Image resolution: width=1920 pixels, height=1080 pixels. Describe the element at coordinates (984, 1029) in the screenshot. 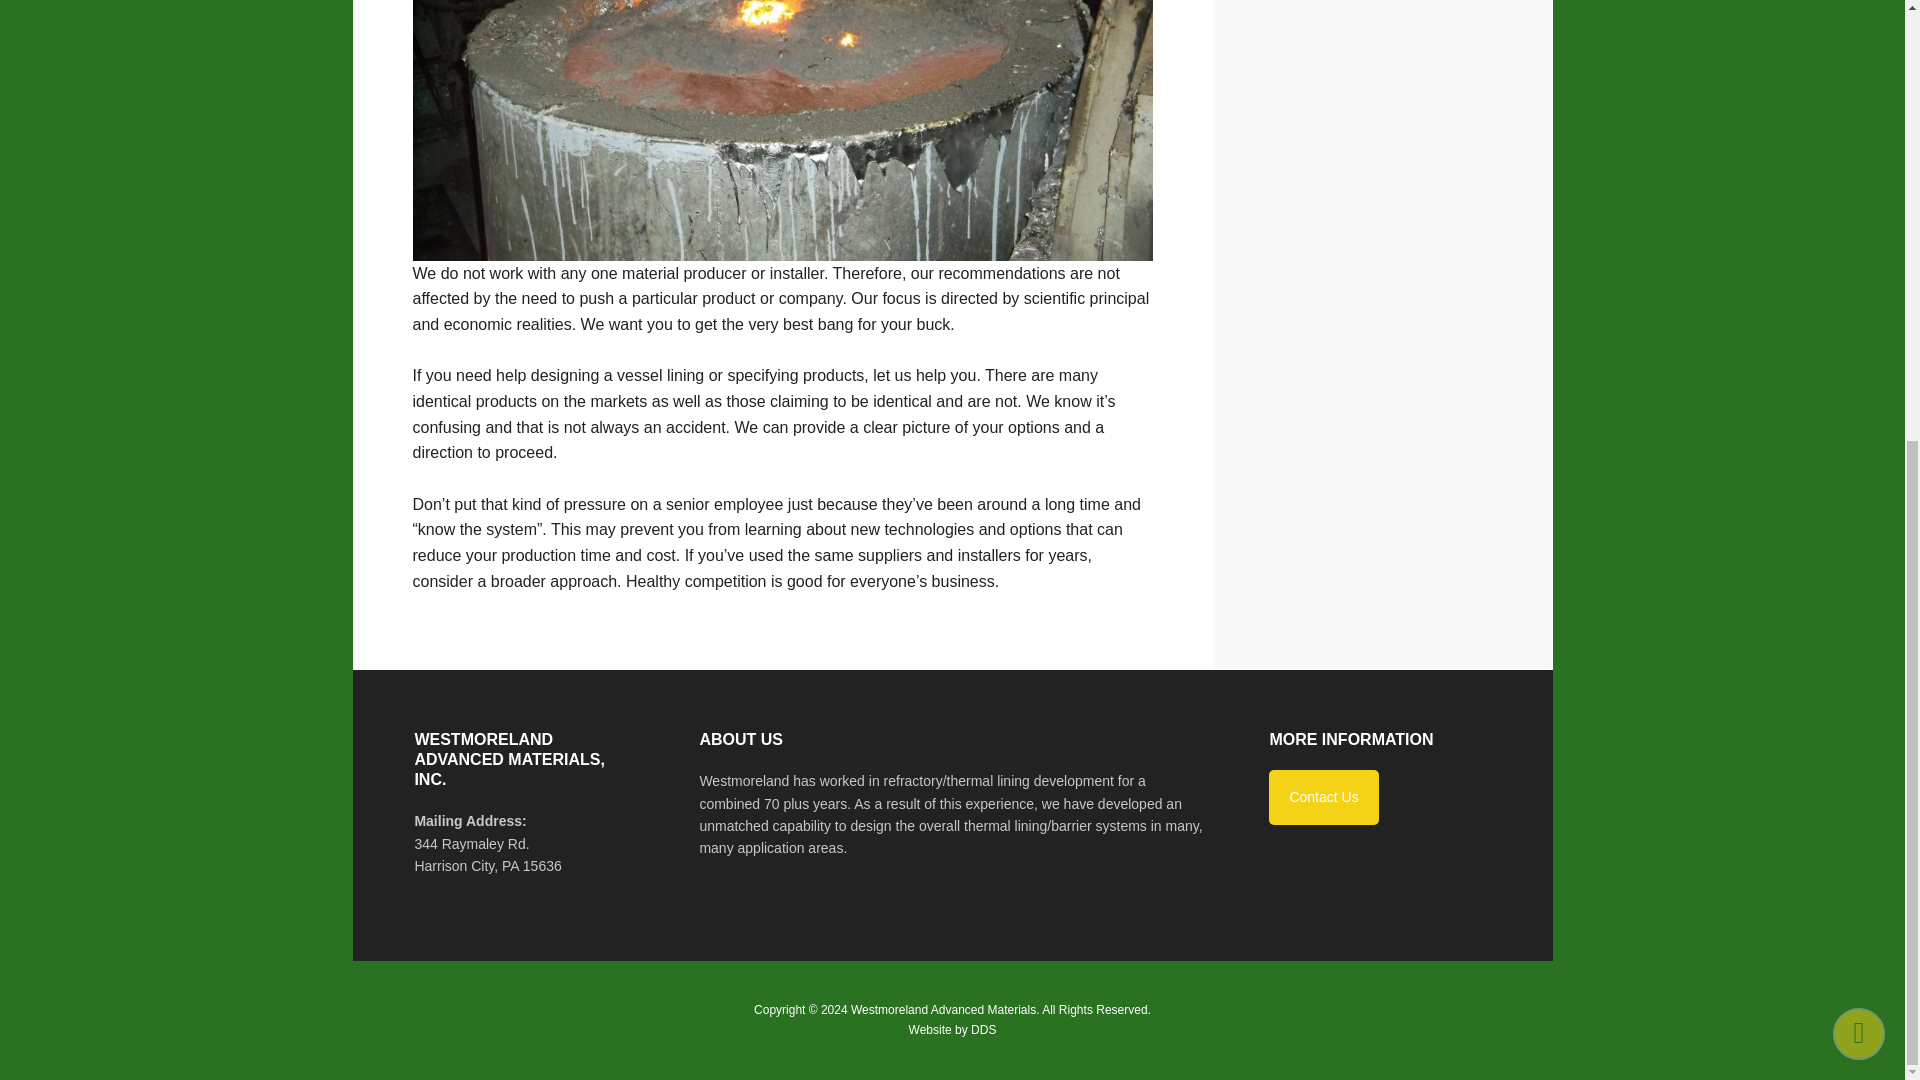

I see `DDS` at that location.